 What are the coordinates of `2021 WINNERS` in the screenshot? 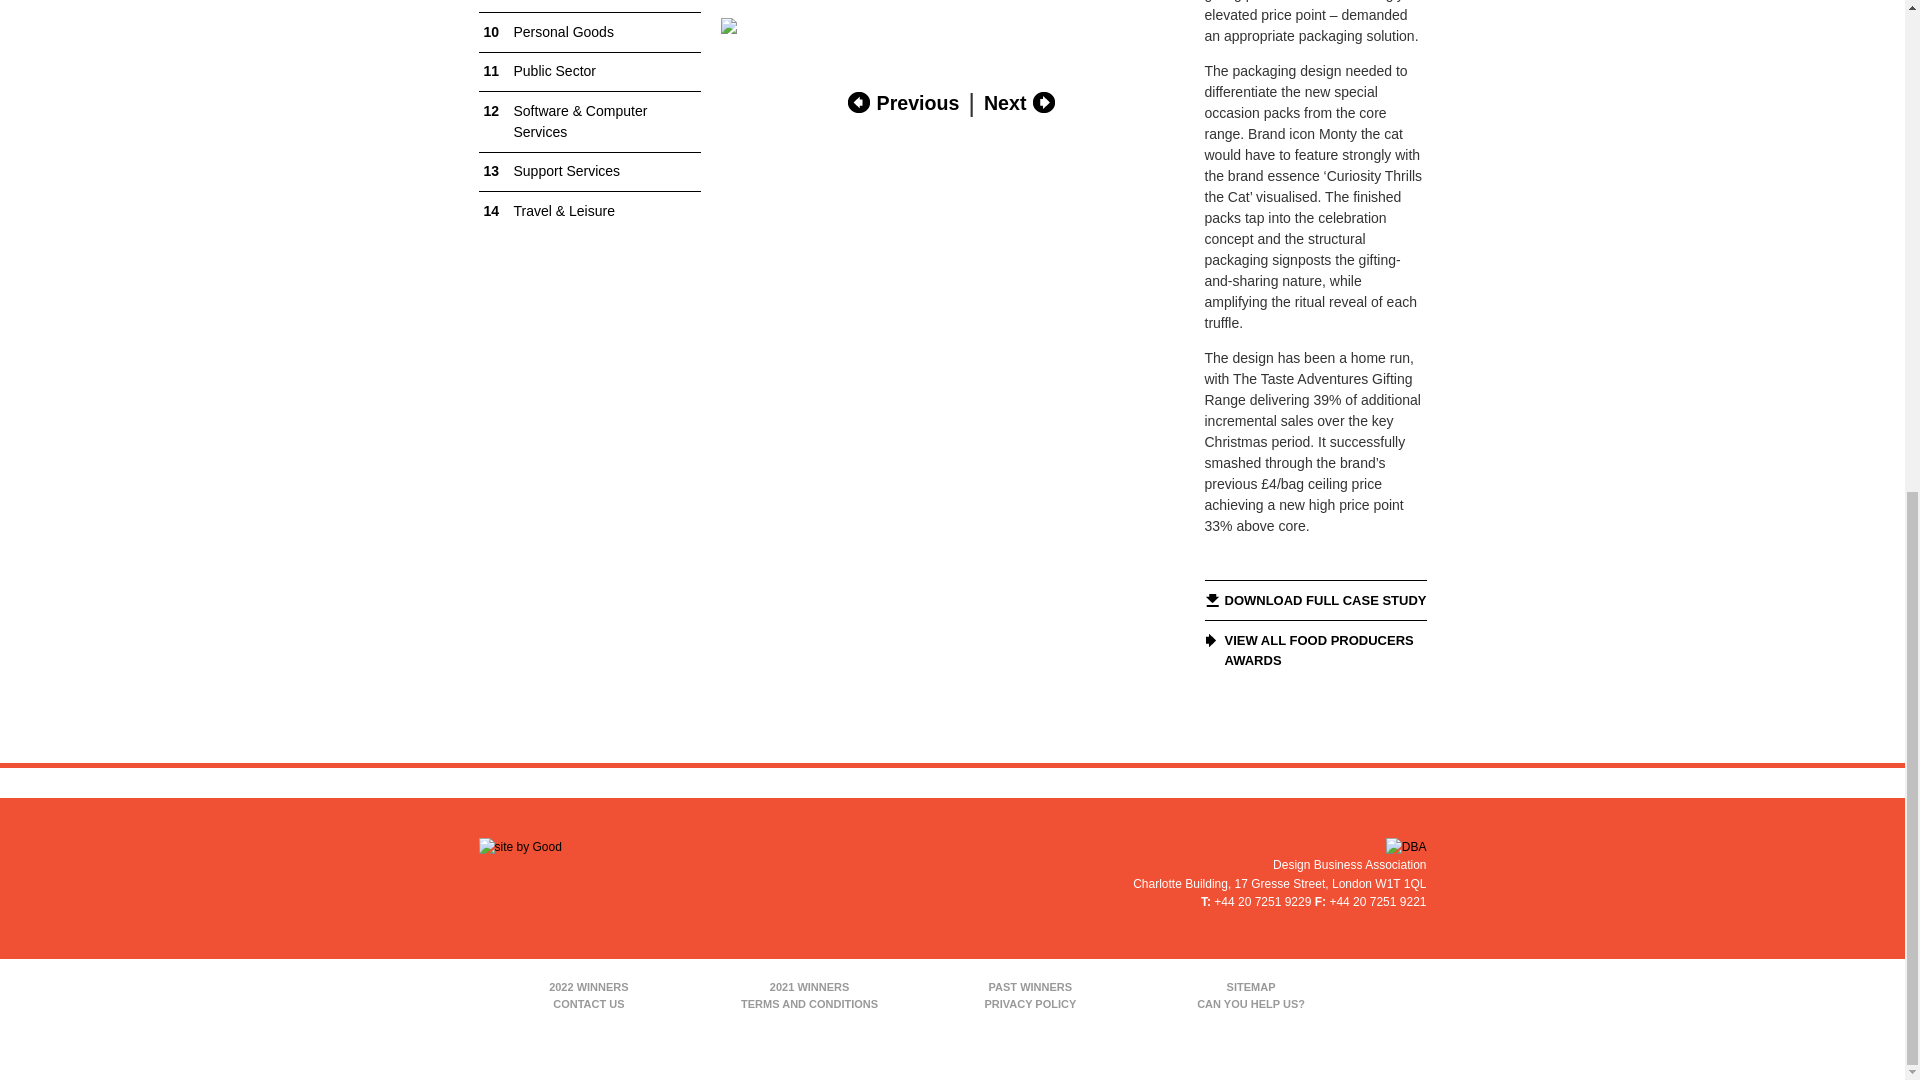 It's located at (808, 986).